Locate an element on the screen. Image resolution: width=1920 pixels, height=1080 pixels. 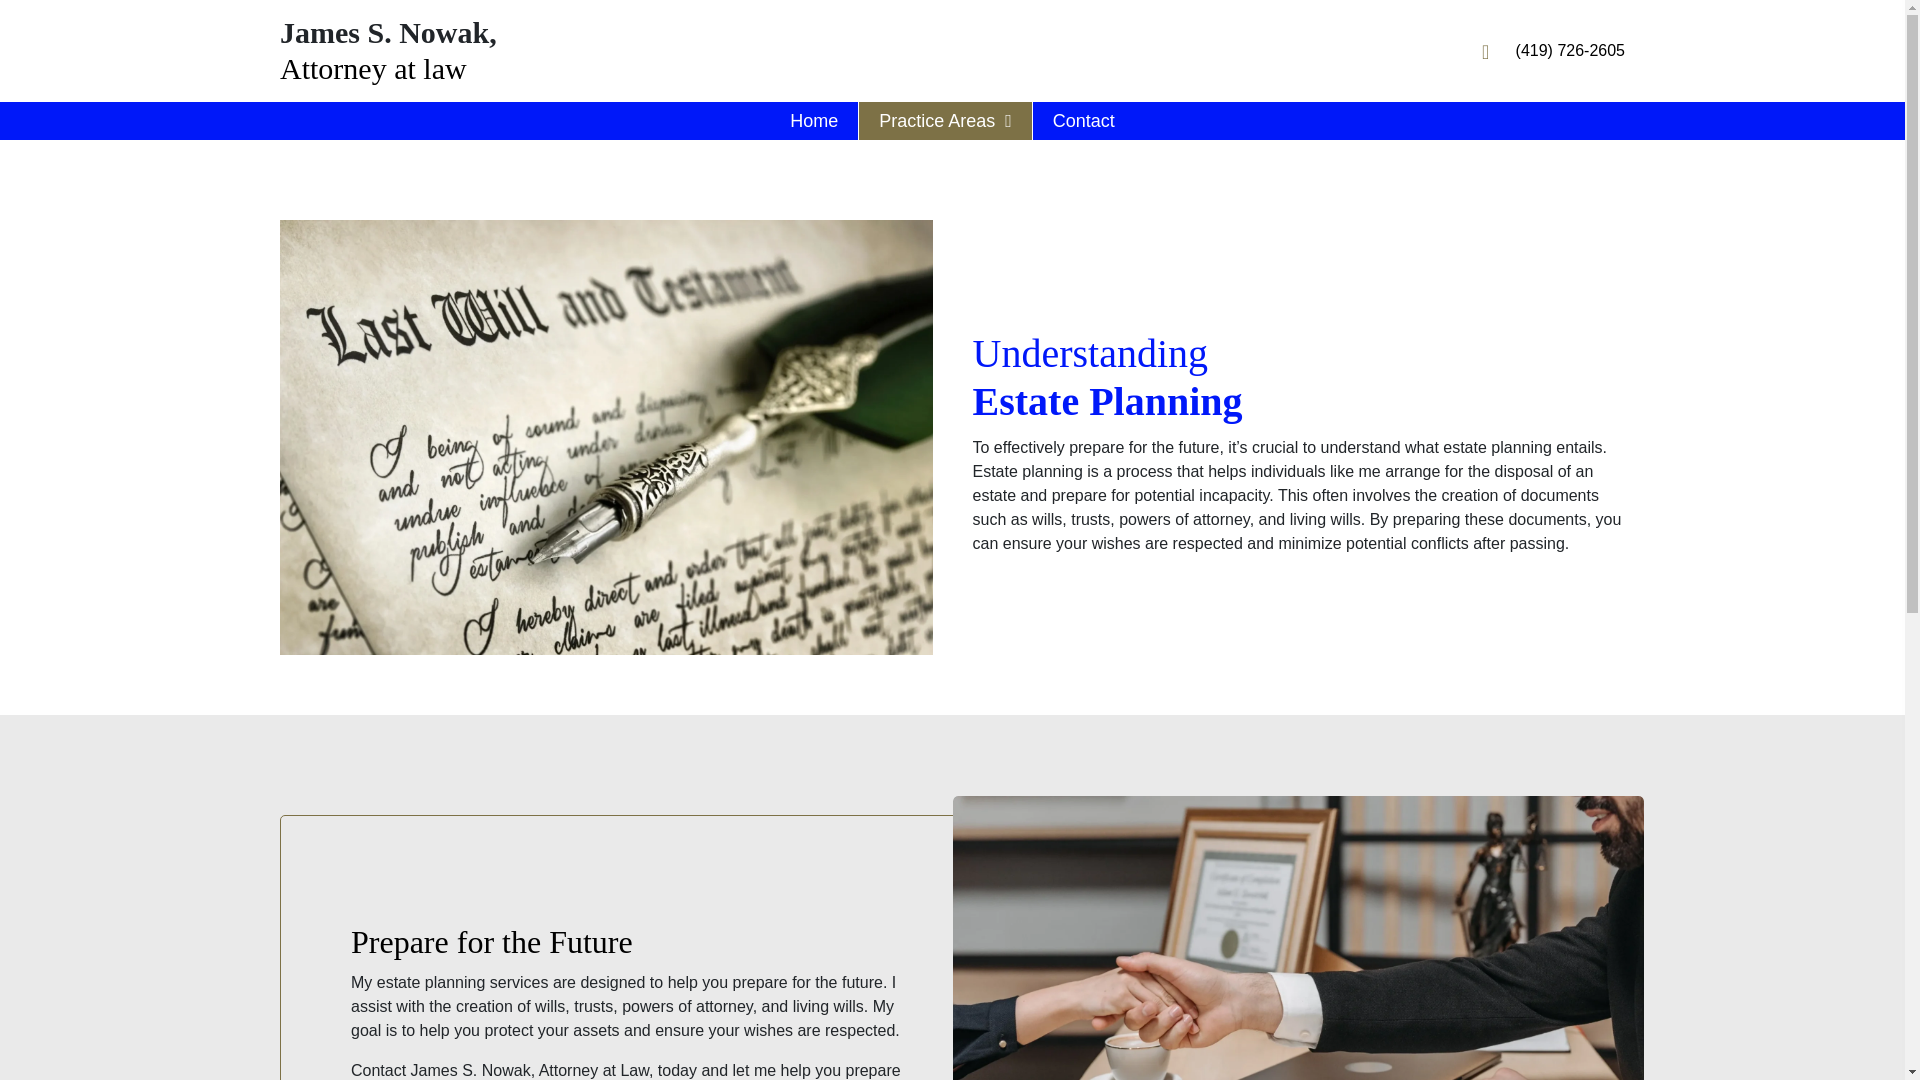
James S. Nowak, Attorney at law is located at coordinates (1298, 938).